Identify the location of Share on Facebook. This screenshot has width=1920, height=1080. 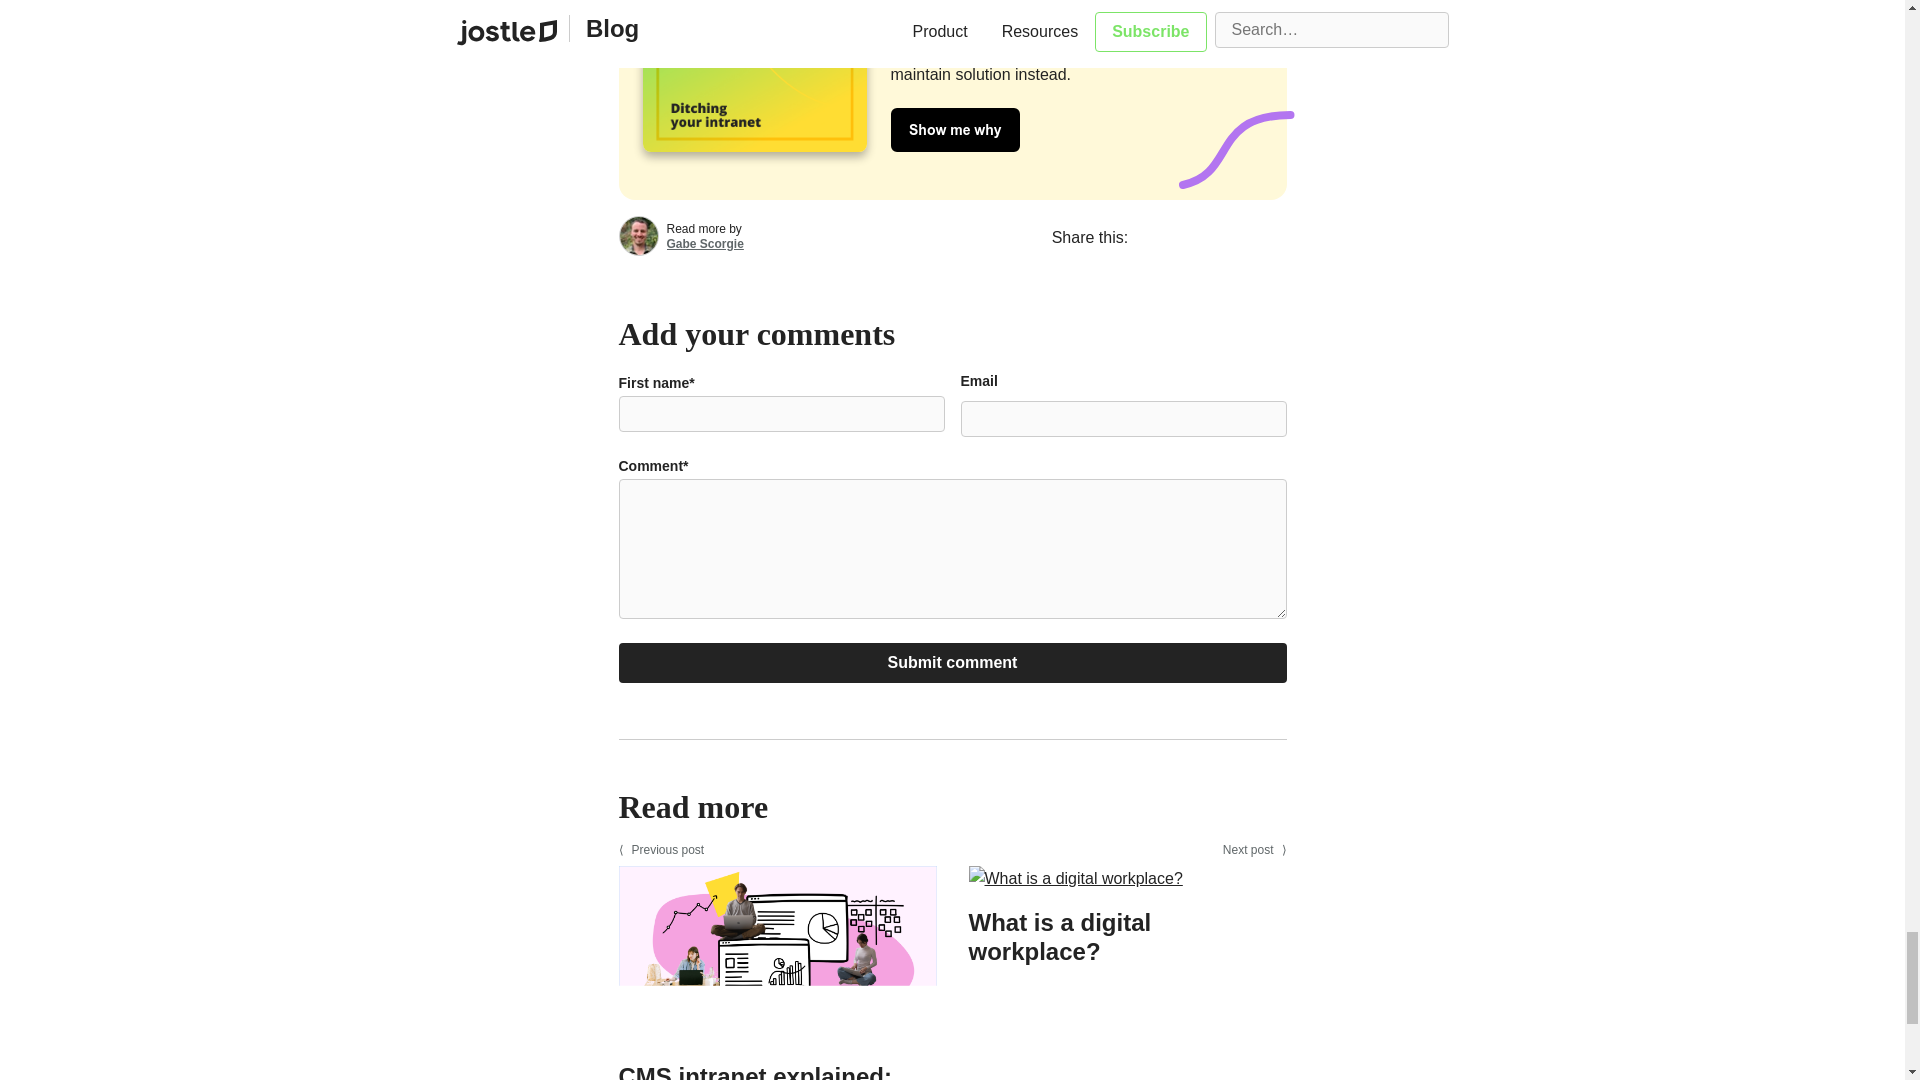
(1162, 236).